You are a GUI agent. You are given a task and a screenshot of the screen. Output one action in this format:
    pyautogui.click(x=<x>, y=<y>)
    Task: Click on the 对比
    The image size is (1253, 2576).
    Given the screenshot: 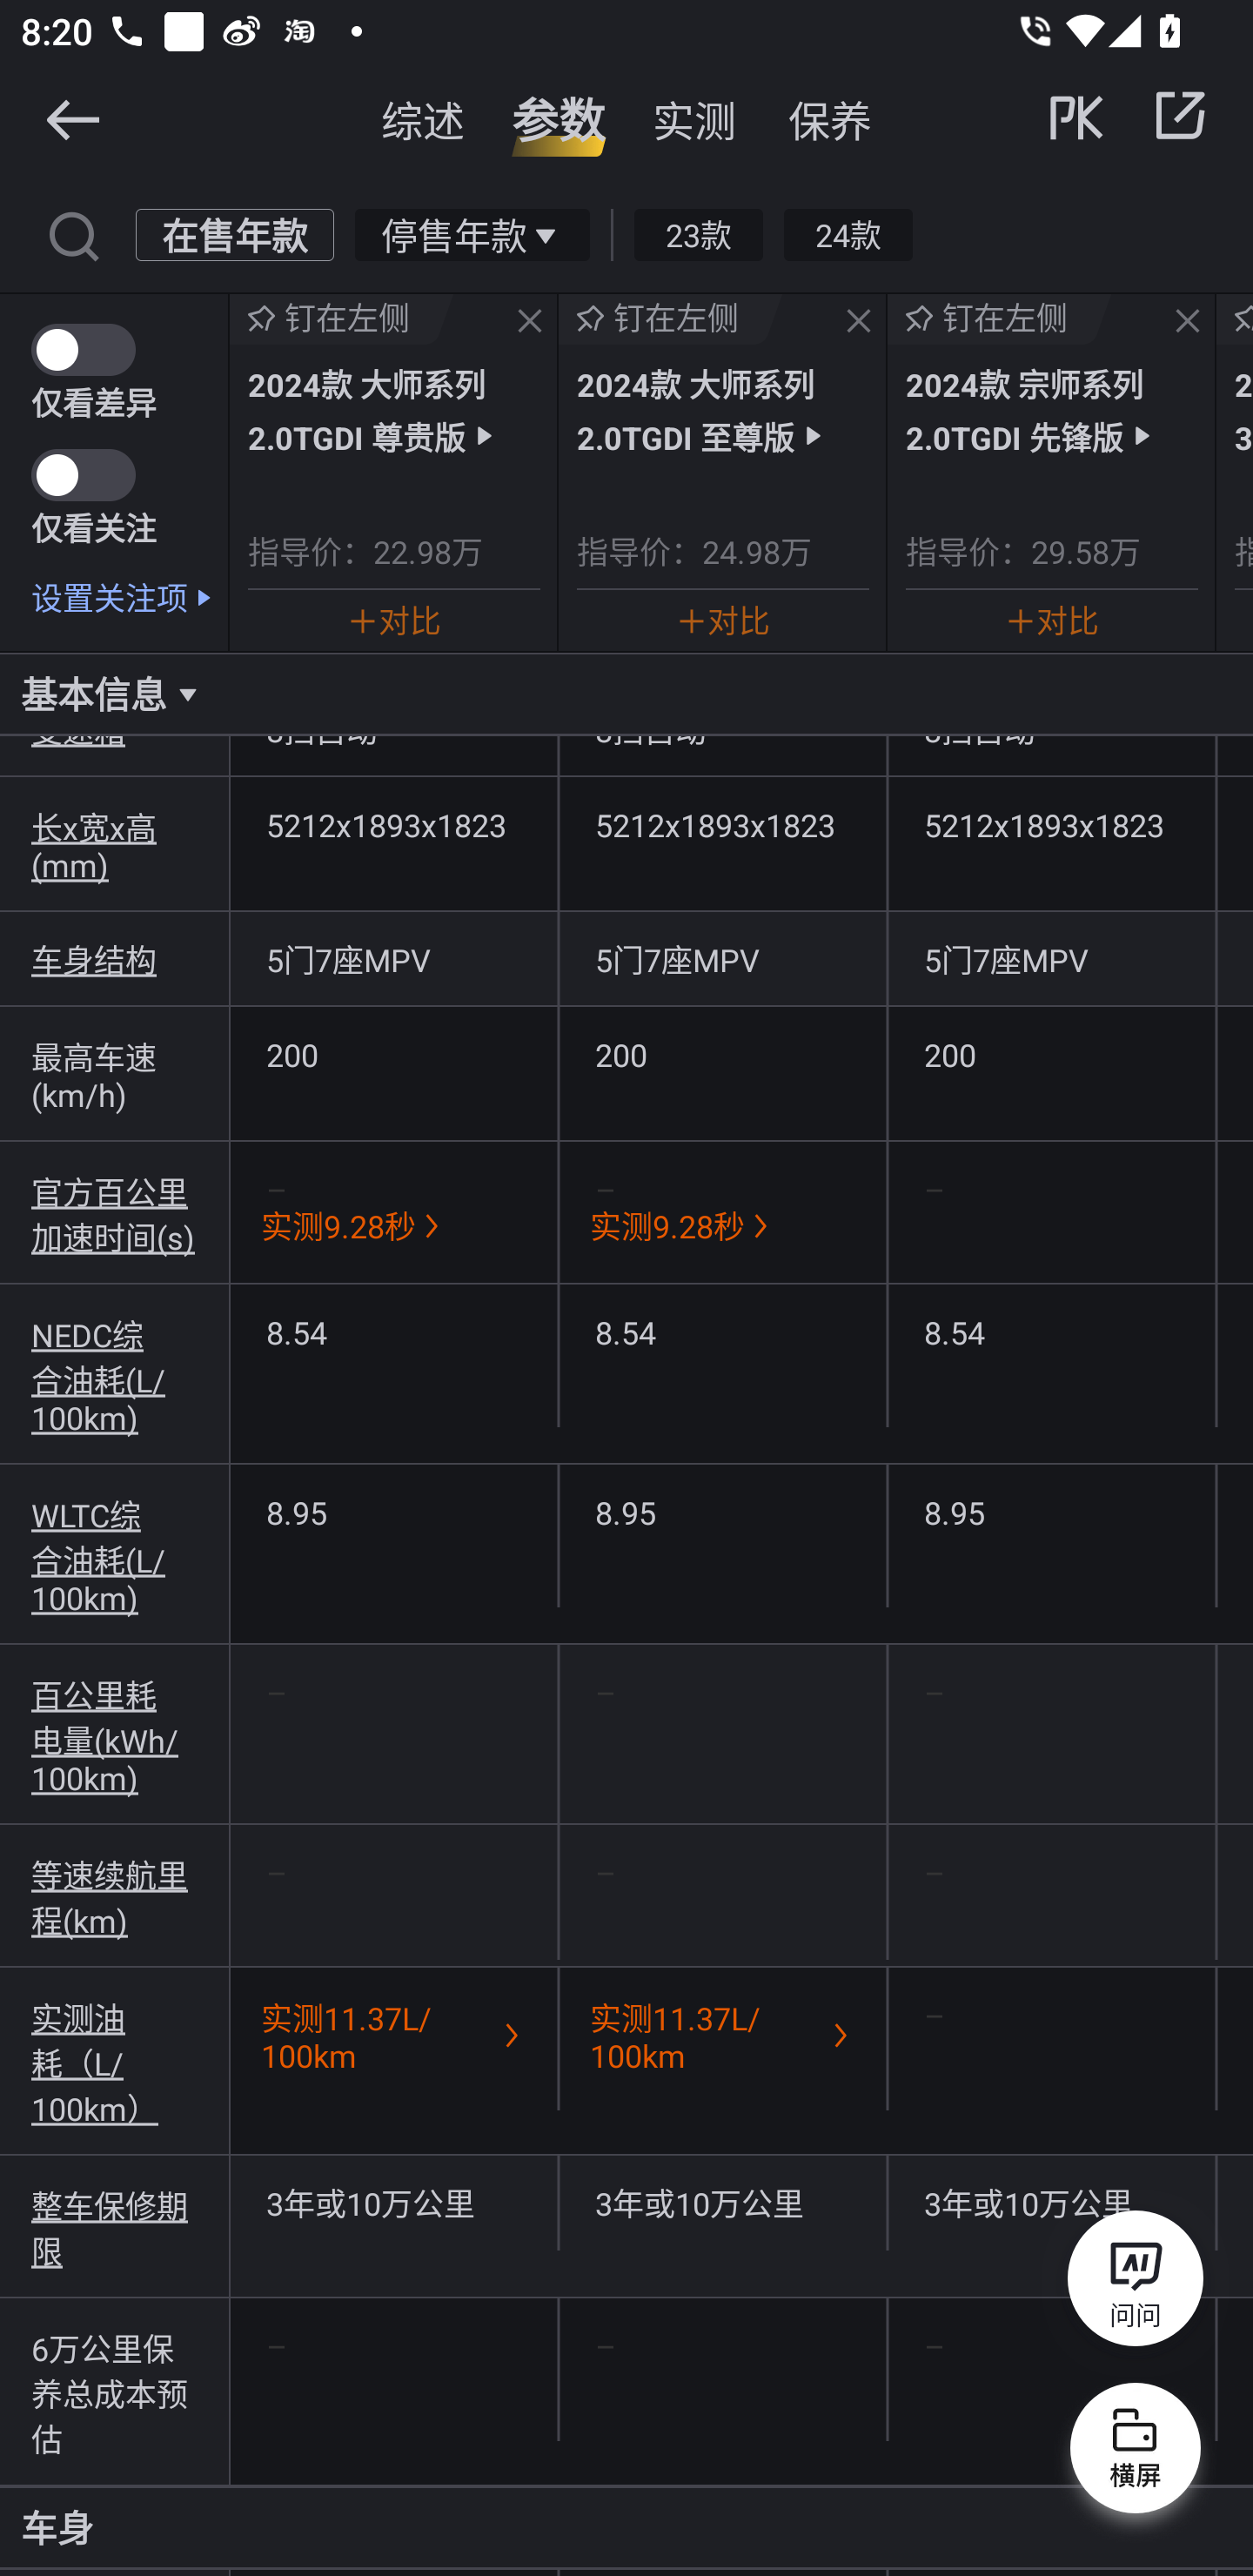 What is the action you would take?
    pyautogui.click(x=1051, y=620)
    